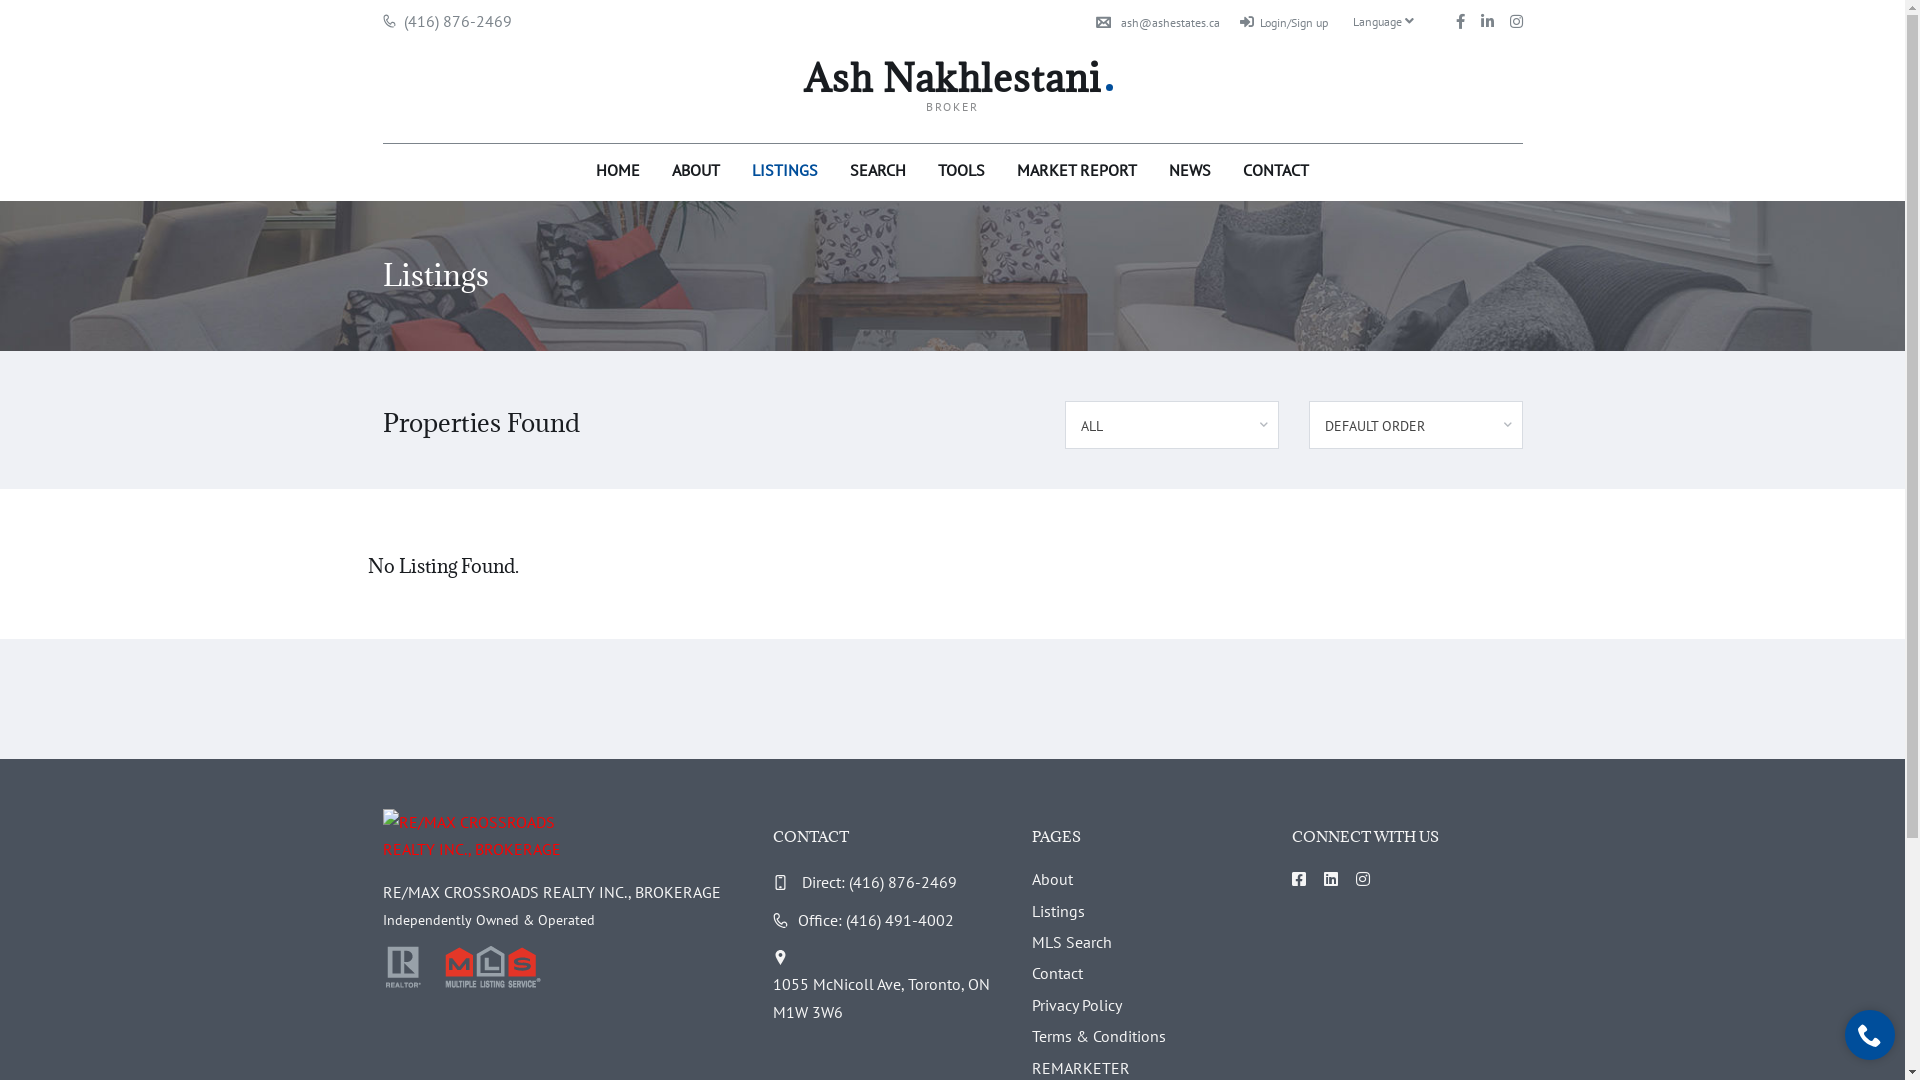 The image size is (1920, 1080). What do you see at coordinates (1190, 168) in the screenshot?
I see `NEWS` at bounding box center [1190, 168].